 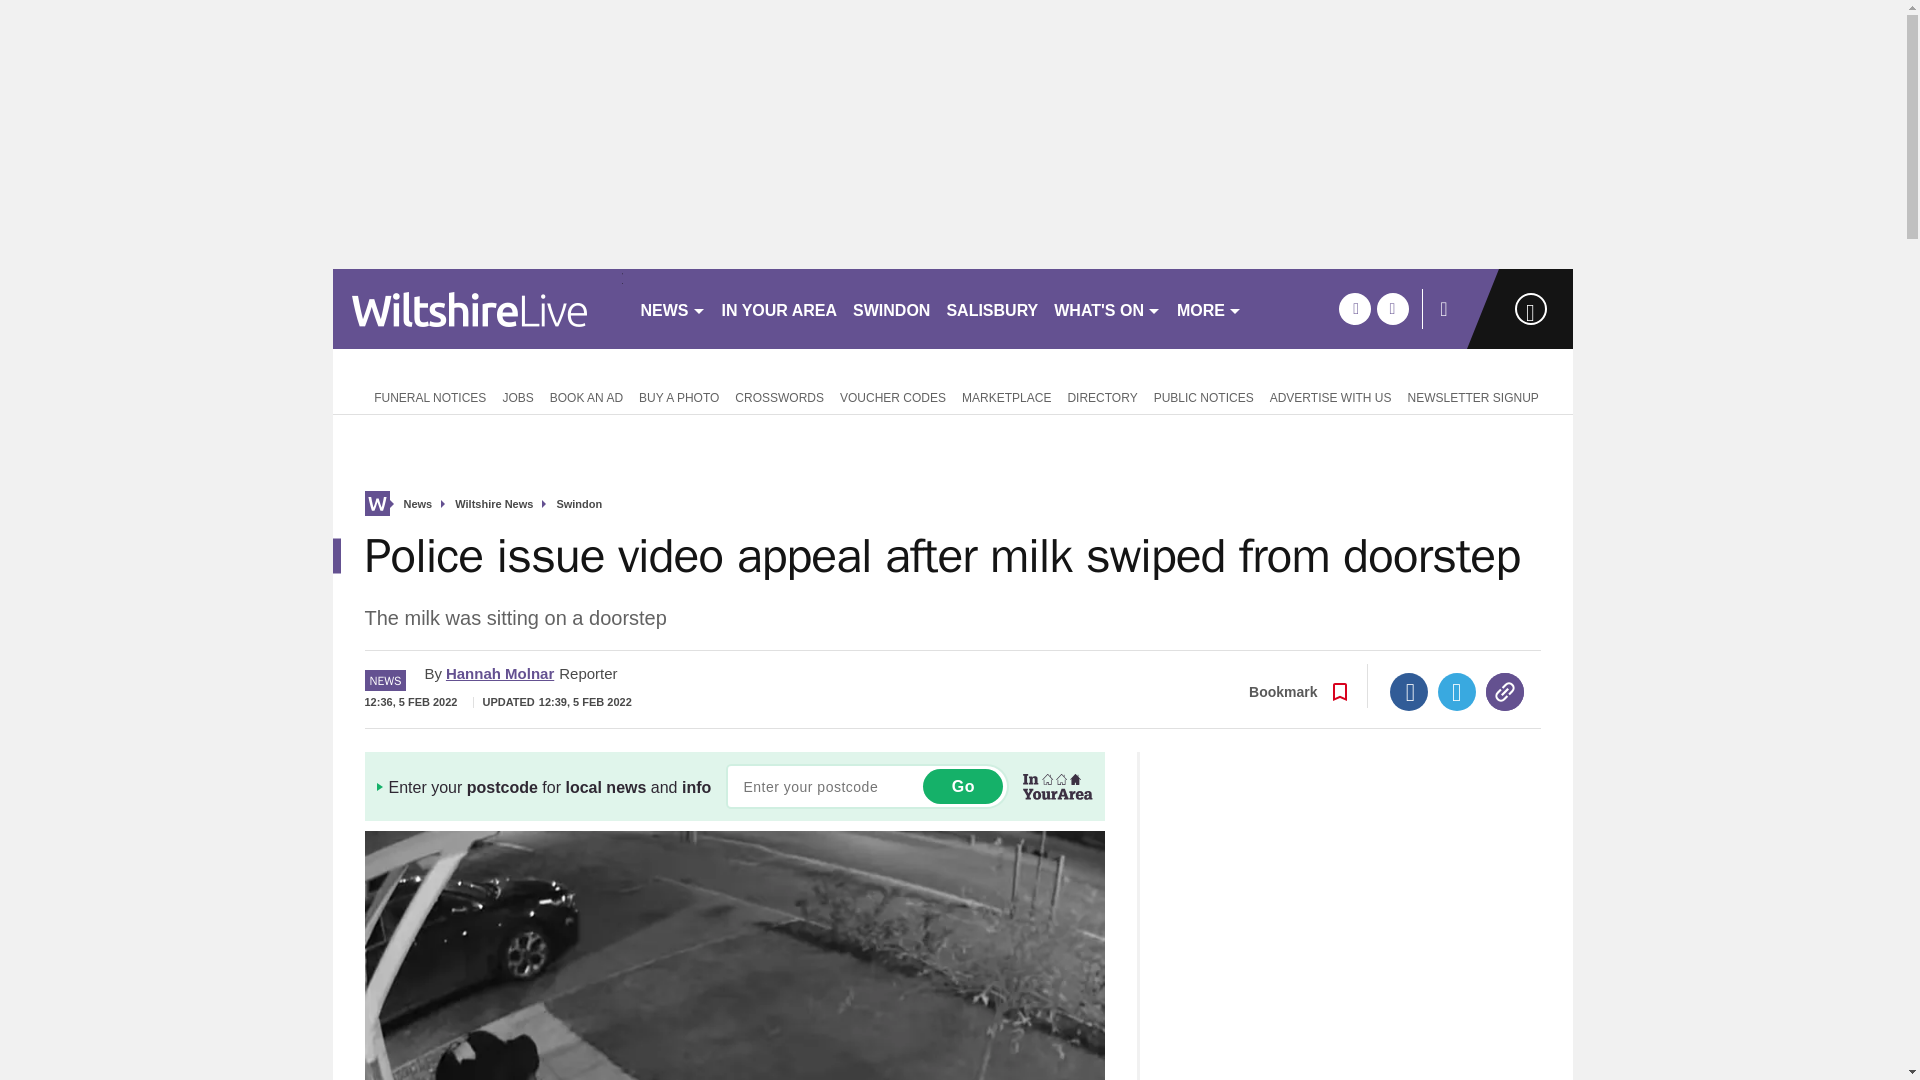 What do you see at coordinates (1330, 396) in the screenshot?
I see `ADVERTISE WITH US` at bounding box center [1330, 396].